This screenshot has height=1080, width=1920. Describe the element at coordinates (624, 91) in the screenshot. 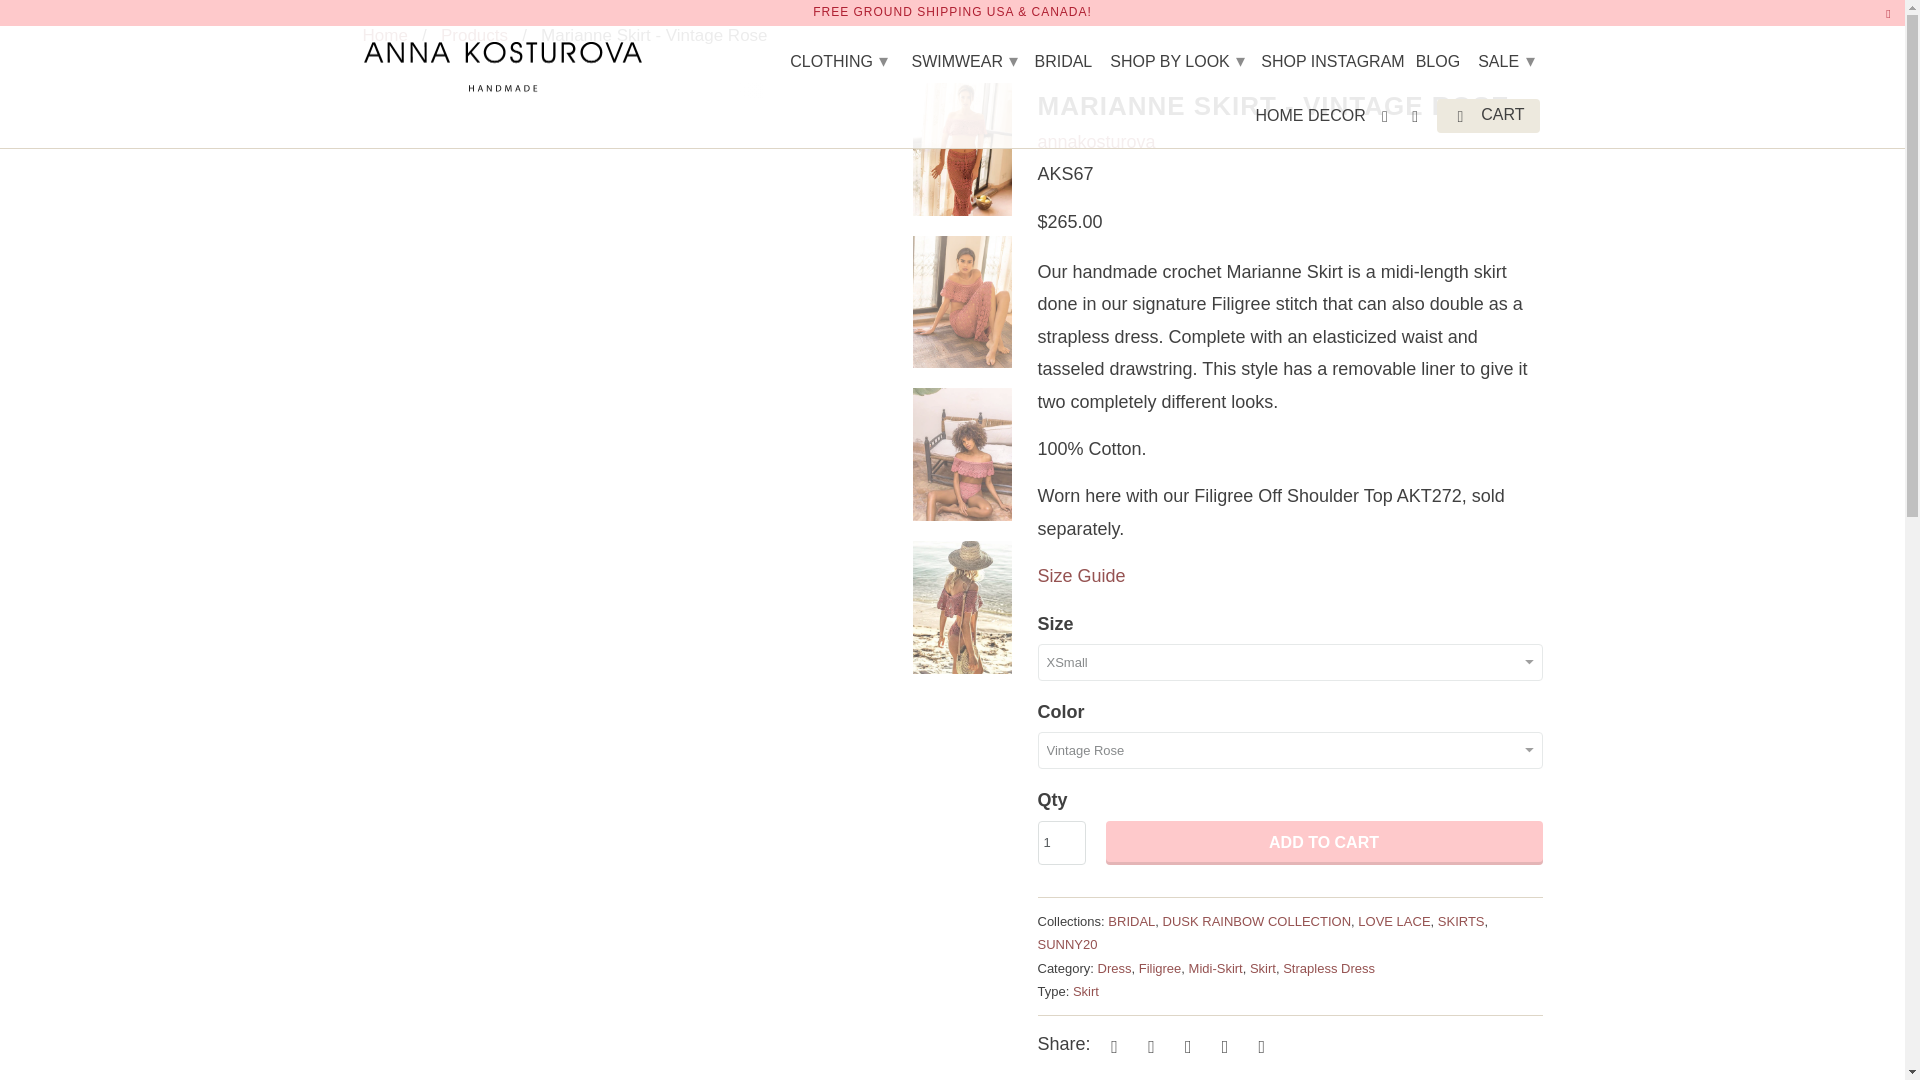

I see `Marianne Skirt - Vintage Rose` at that location.